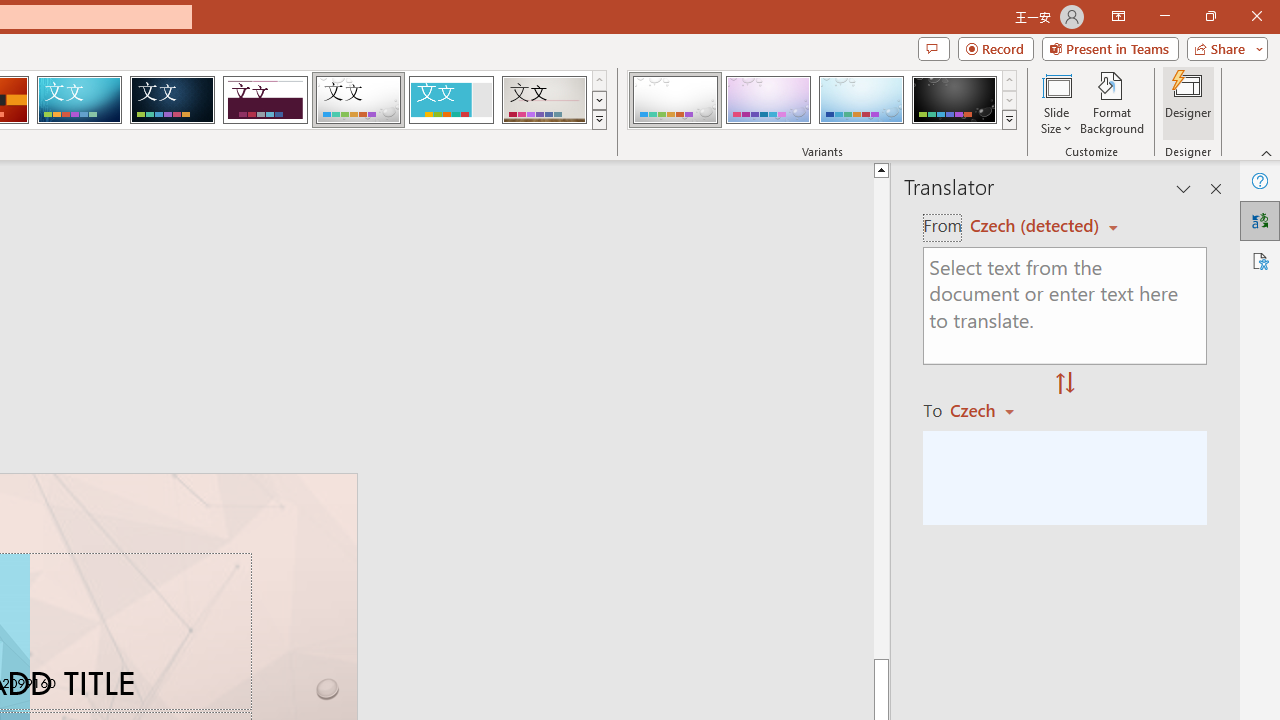 This screenshot has height=720, width=1280. Describe the element at coordinates (1010, 120) in the screenshot. I see `Variants` at that location.